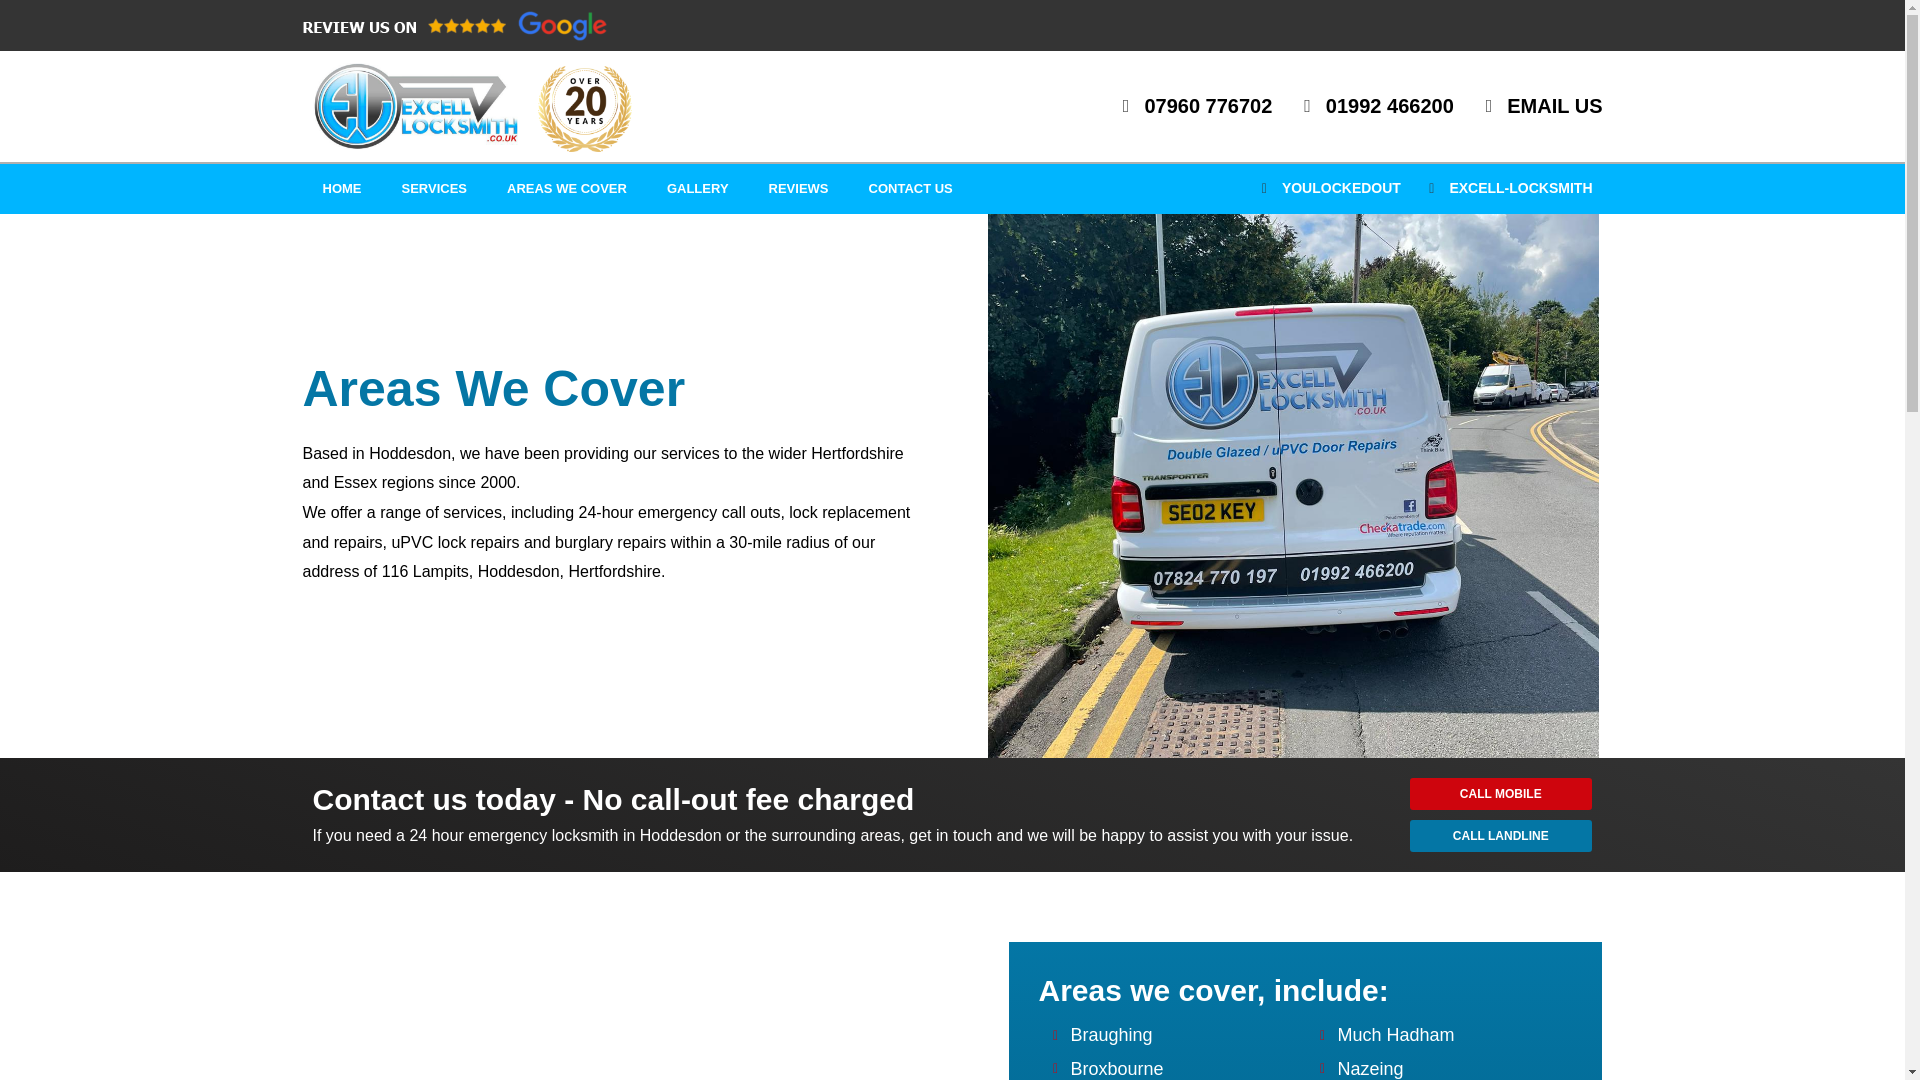  What do you see at coordinates (1370, 106) in the screenshot?
I see `01992 466200` at bounding box center [1370, 106].